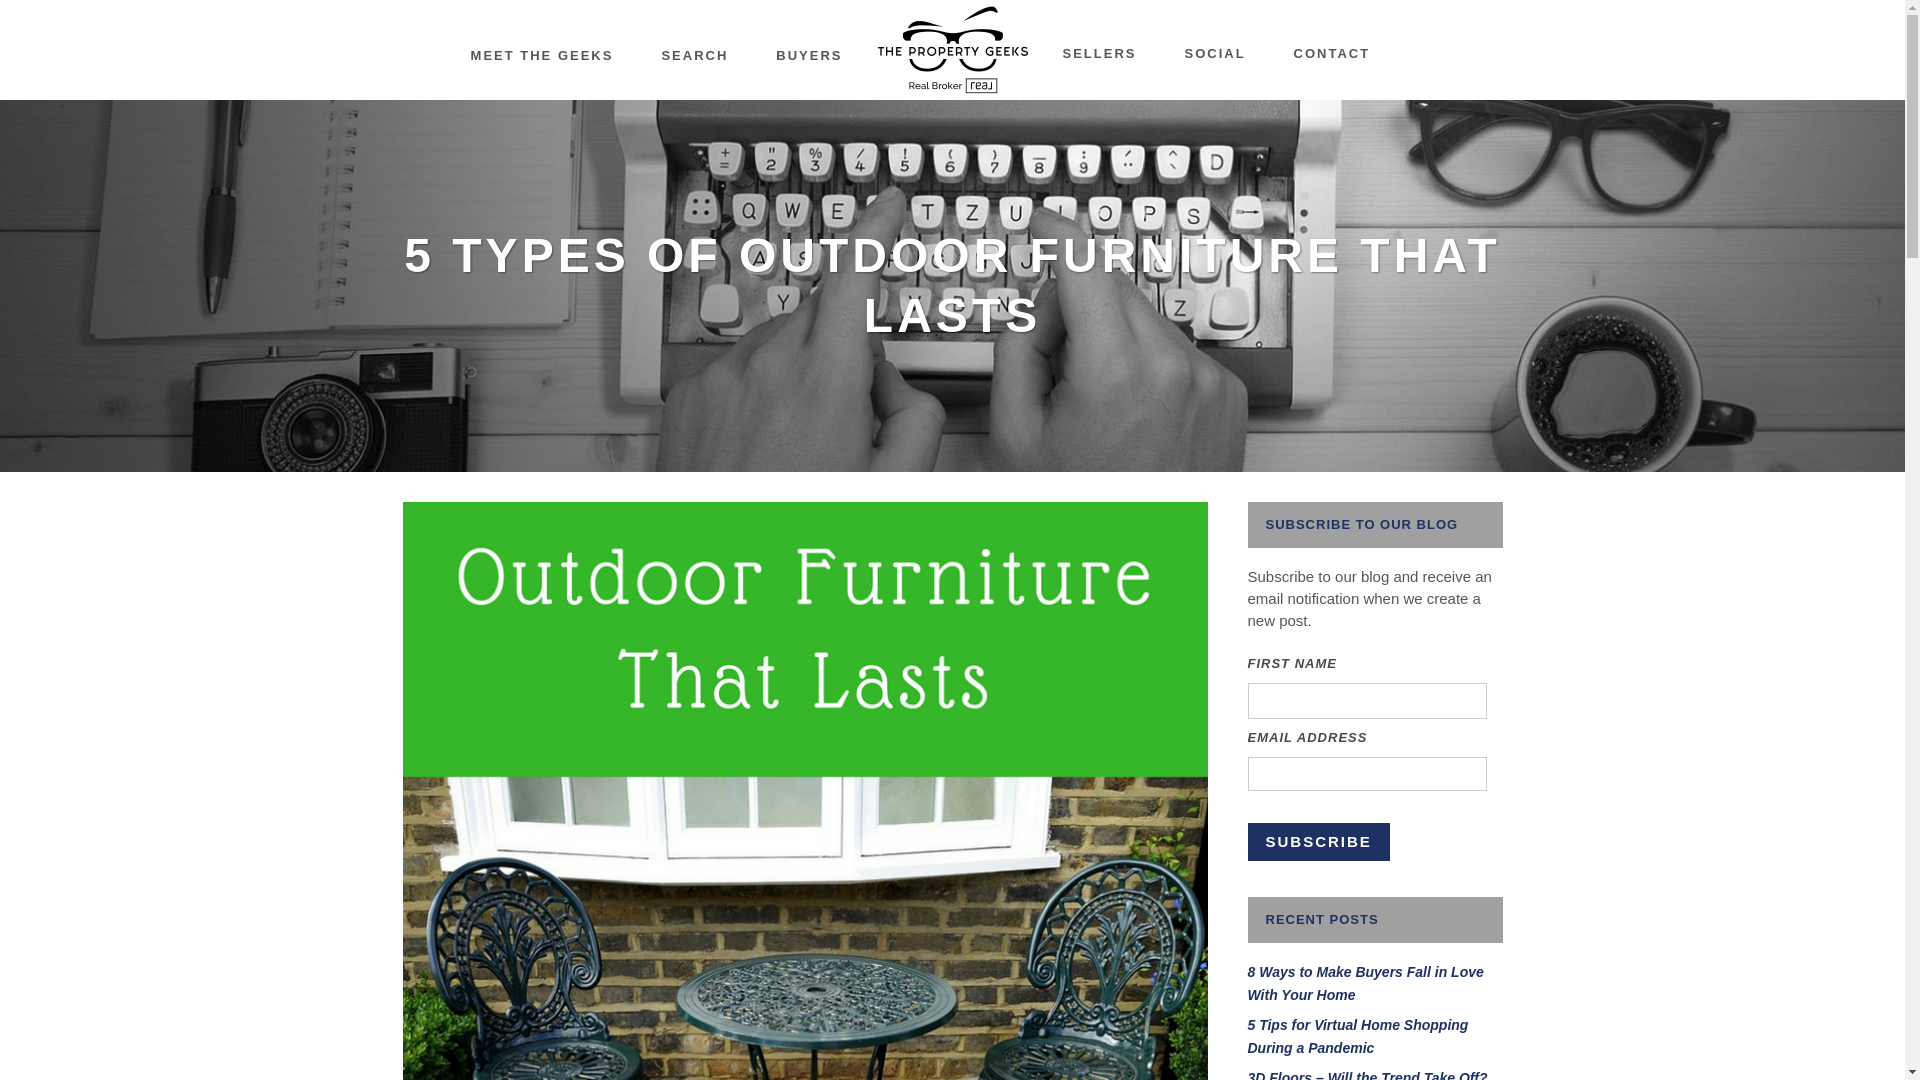  Describe the element at coordinates (694, 56) in the screenshot. I see `SEARCH` at that location.